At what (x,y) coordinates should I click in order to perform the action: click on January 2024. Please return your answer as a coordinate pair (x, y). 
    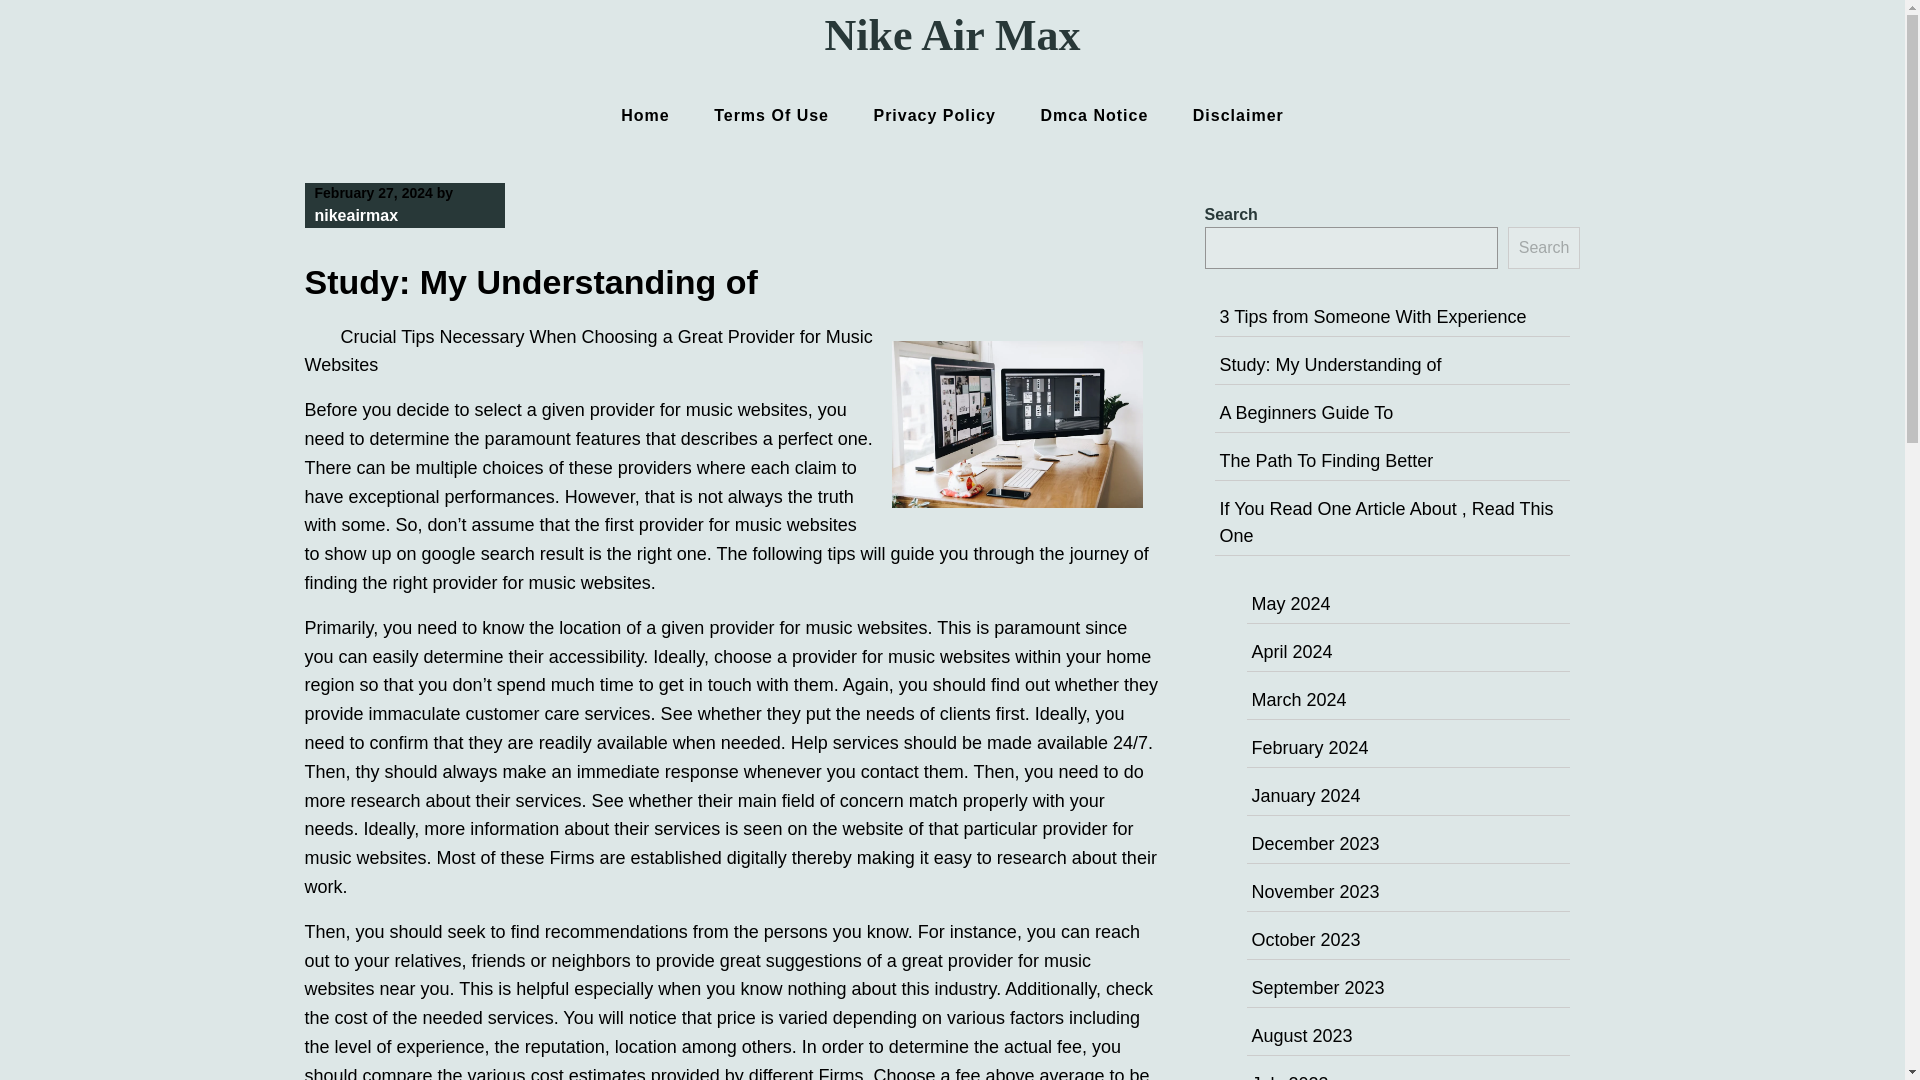
    Looking at the image, I should click on (1306, 796).